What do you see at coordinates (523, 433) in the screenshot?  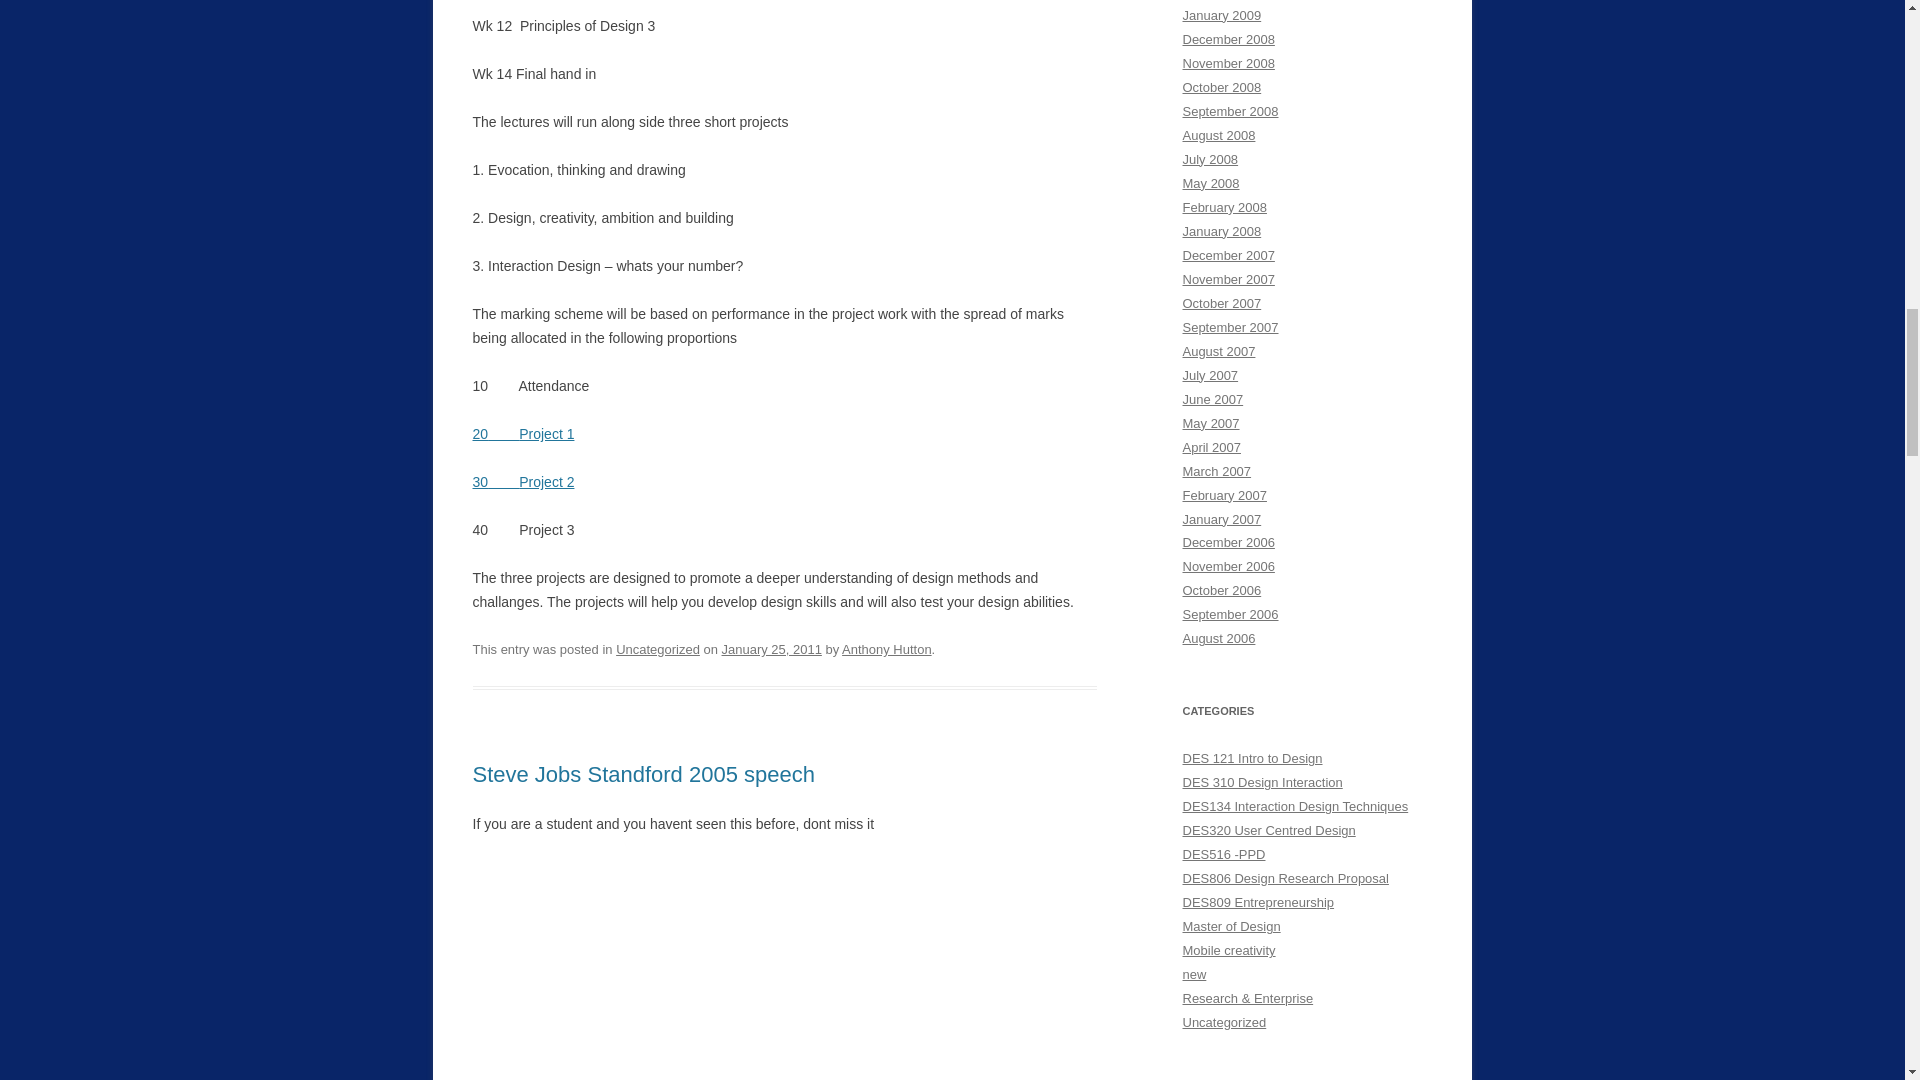 I see `20        Project 1` at bounding box center [523, 433].